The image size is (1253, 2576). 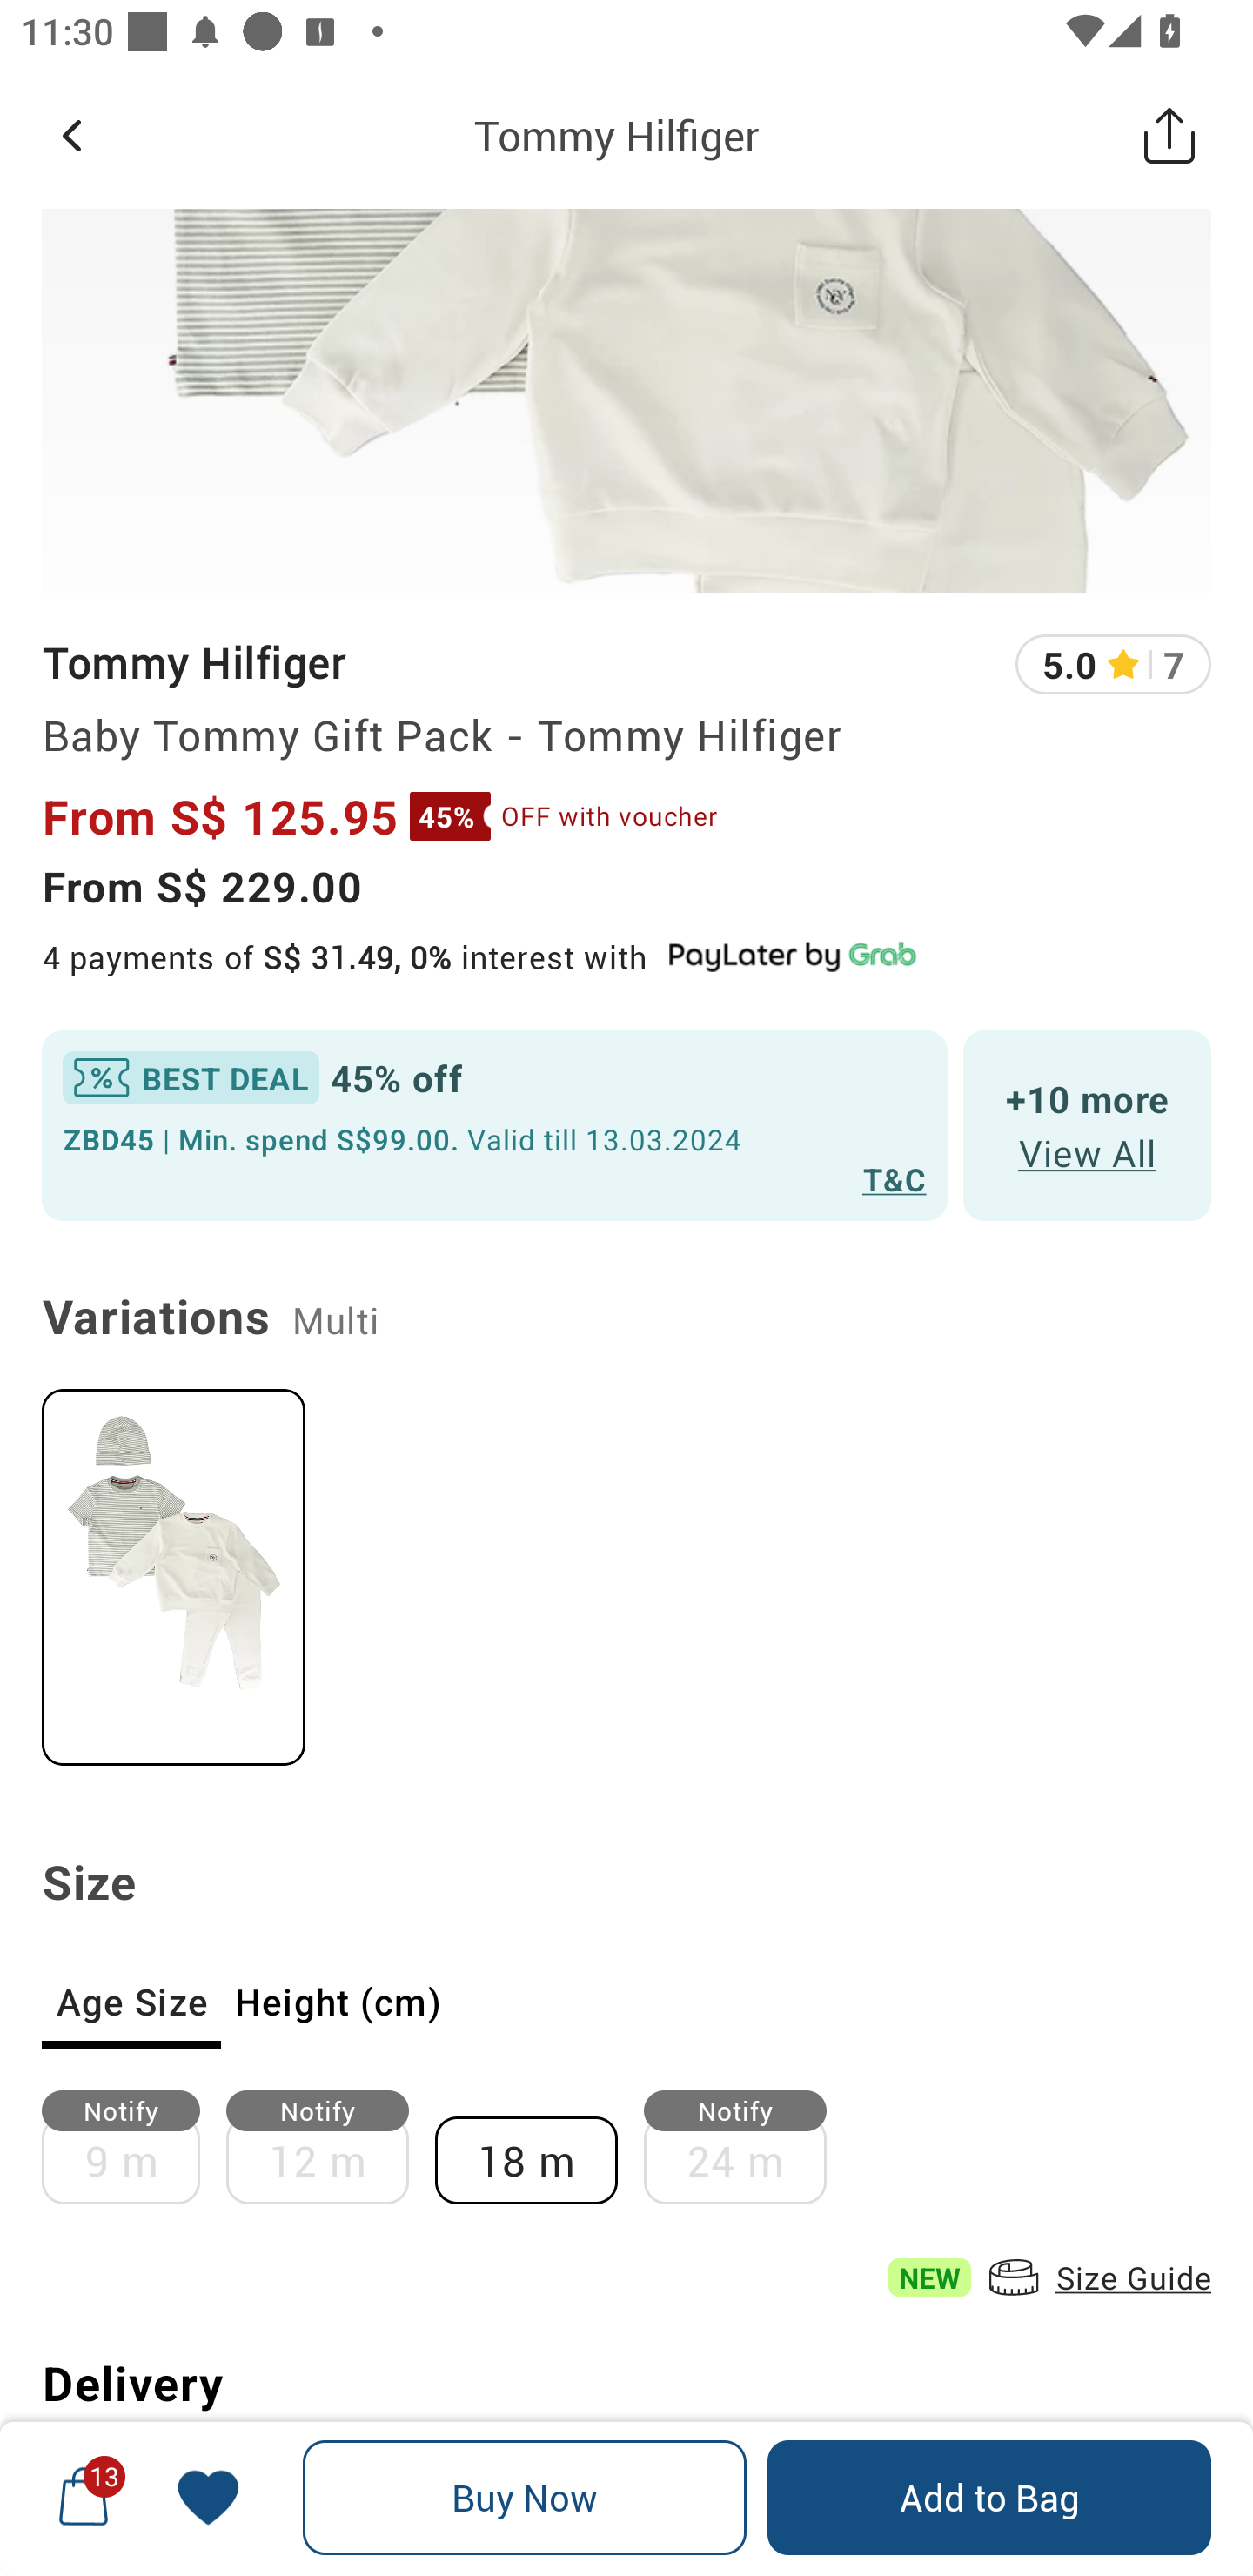 I want to click on Buy Now, so click(x=525, y=2498).